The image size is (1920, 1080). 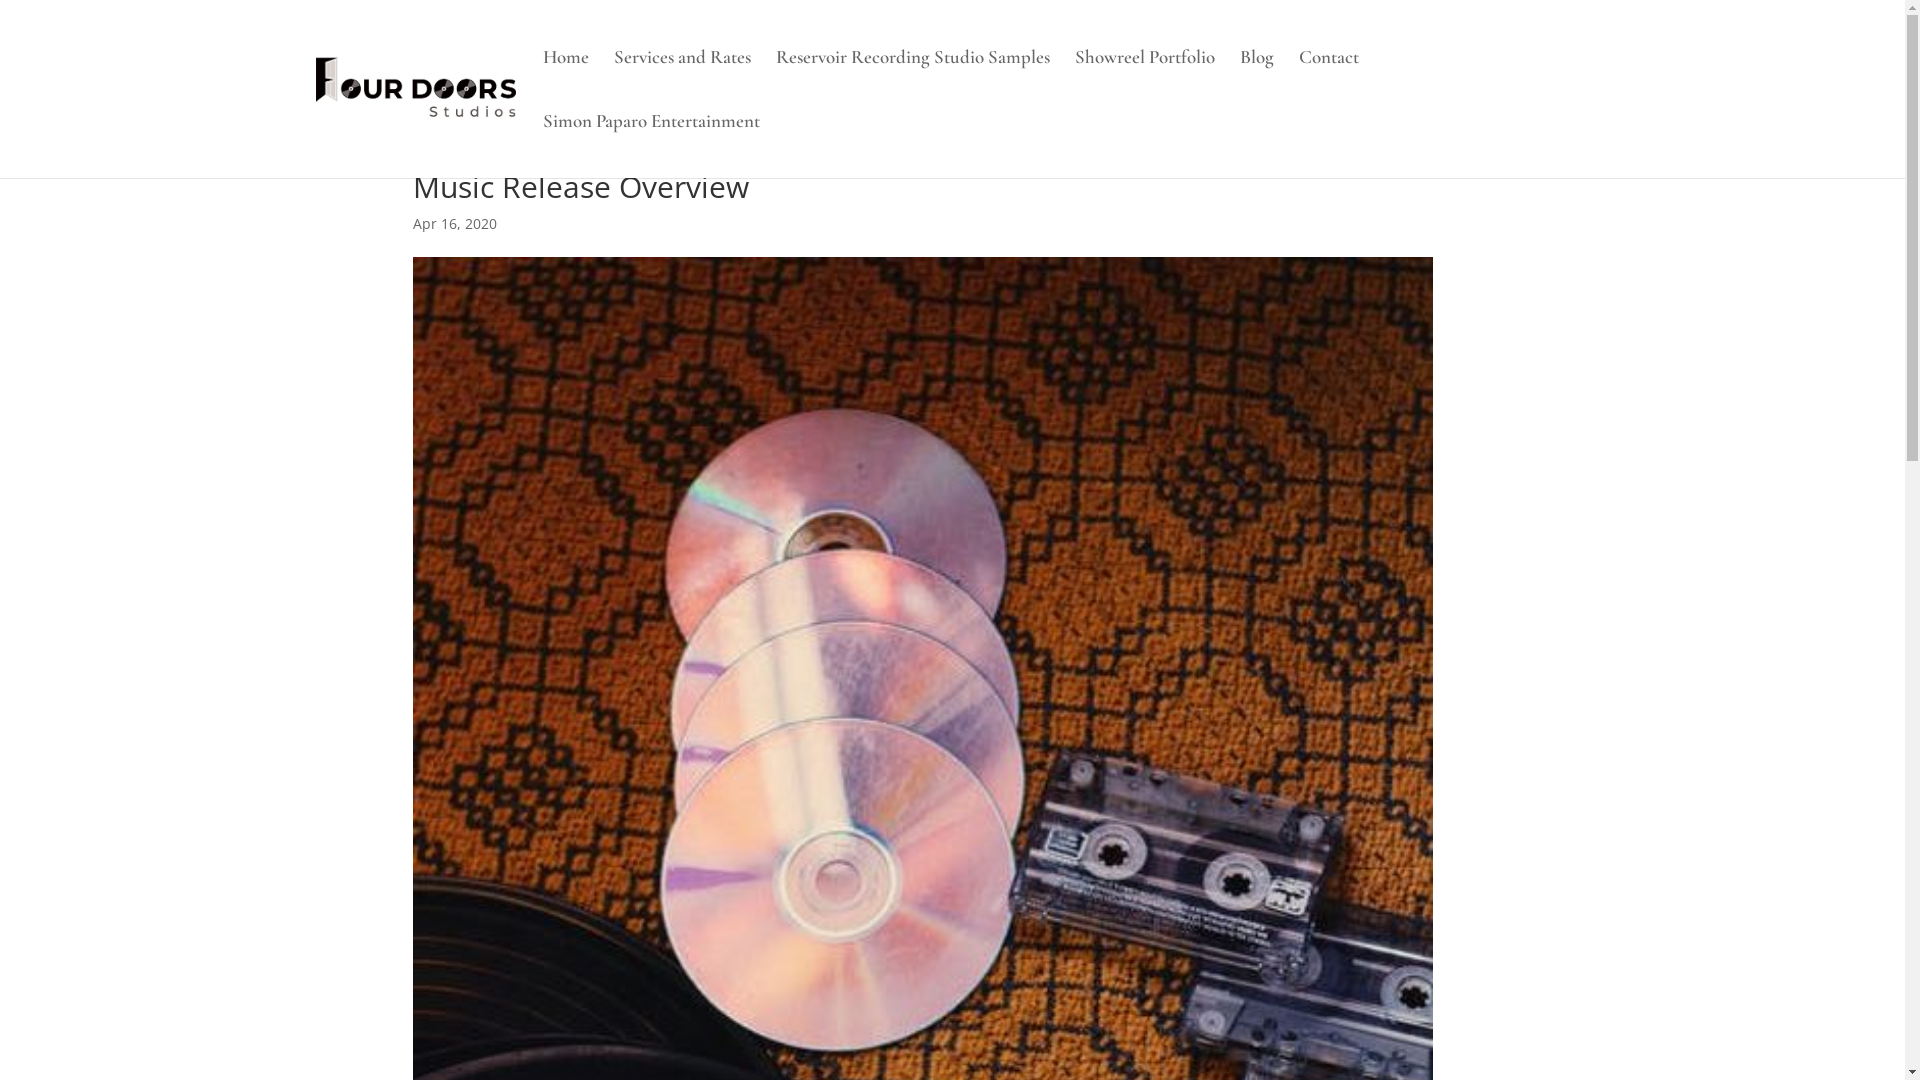 I want to click on Contact, so click(x=1328, y=82).